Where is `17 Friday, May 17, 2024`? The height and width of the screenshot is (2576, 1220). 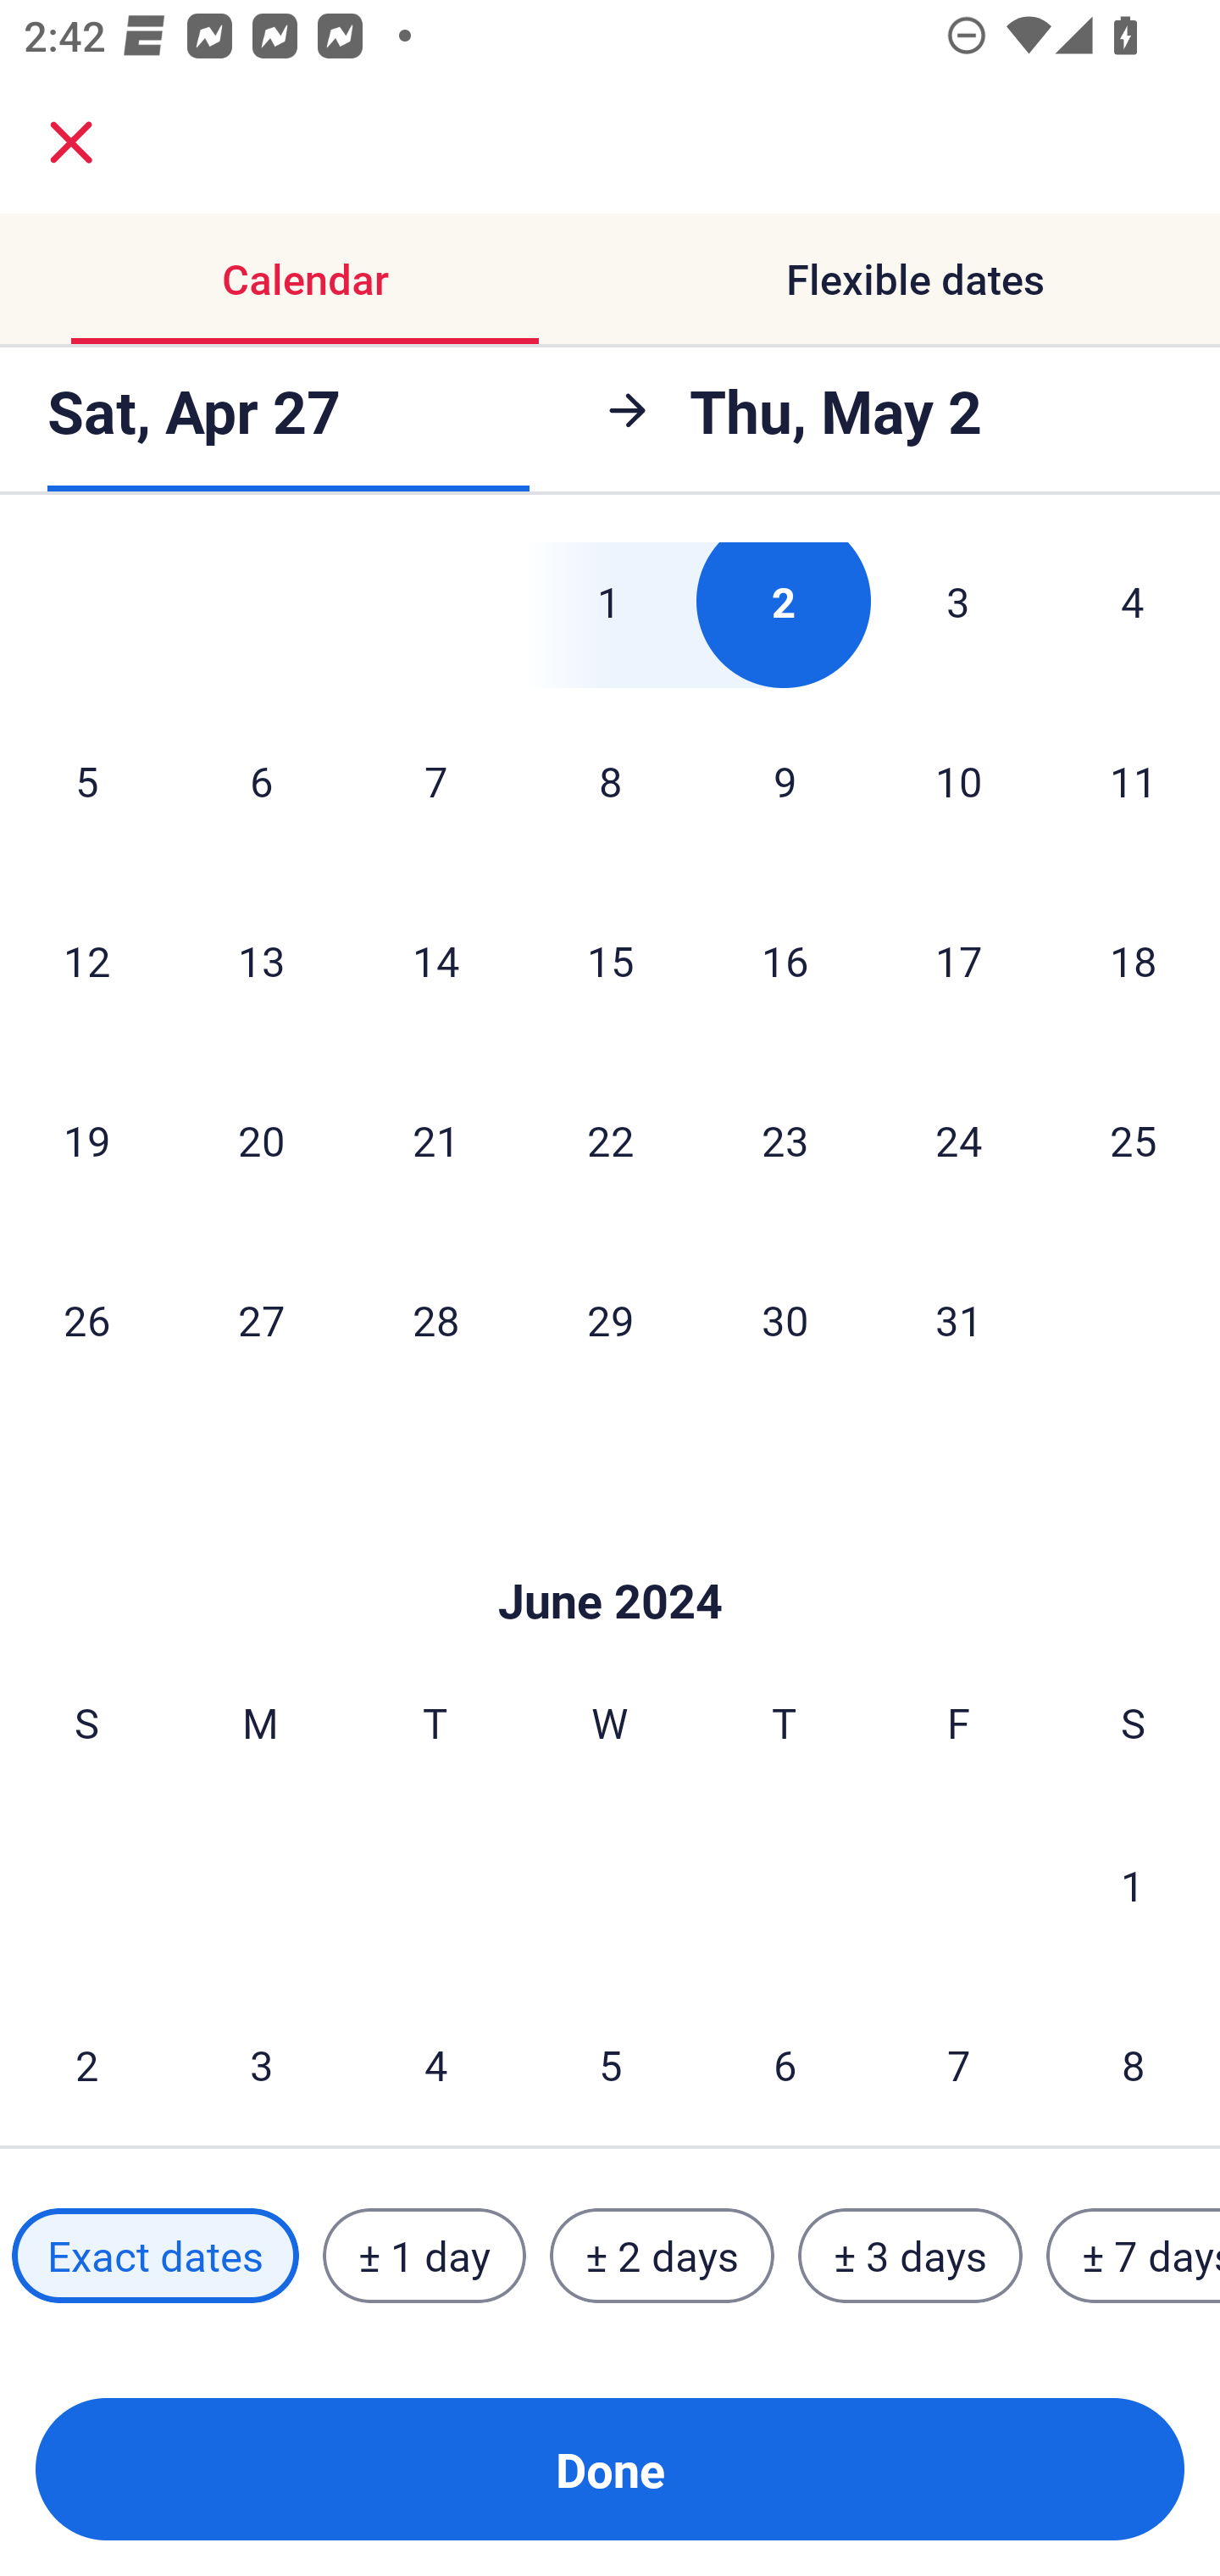
17 Friday, May 17, 2024 is located at coordinates (959, 961).